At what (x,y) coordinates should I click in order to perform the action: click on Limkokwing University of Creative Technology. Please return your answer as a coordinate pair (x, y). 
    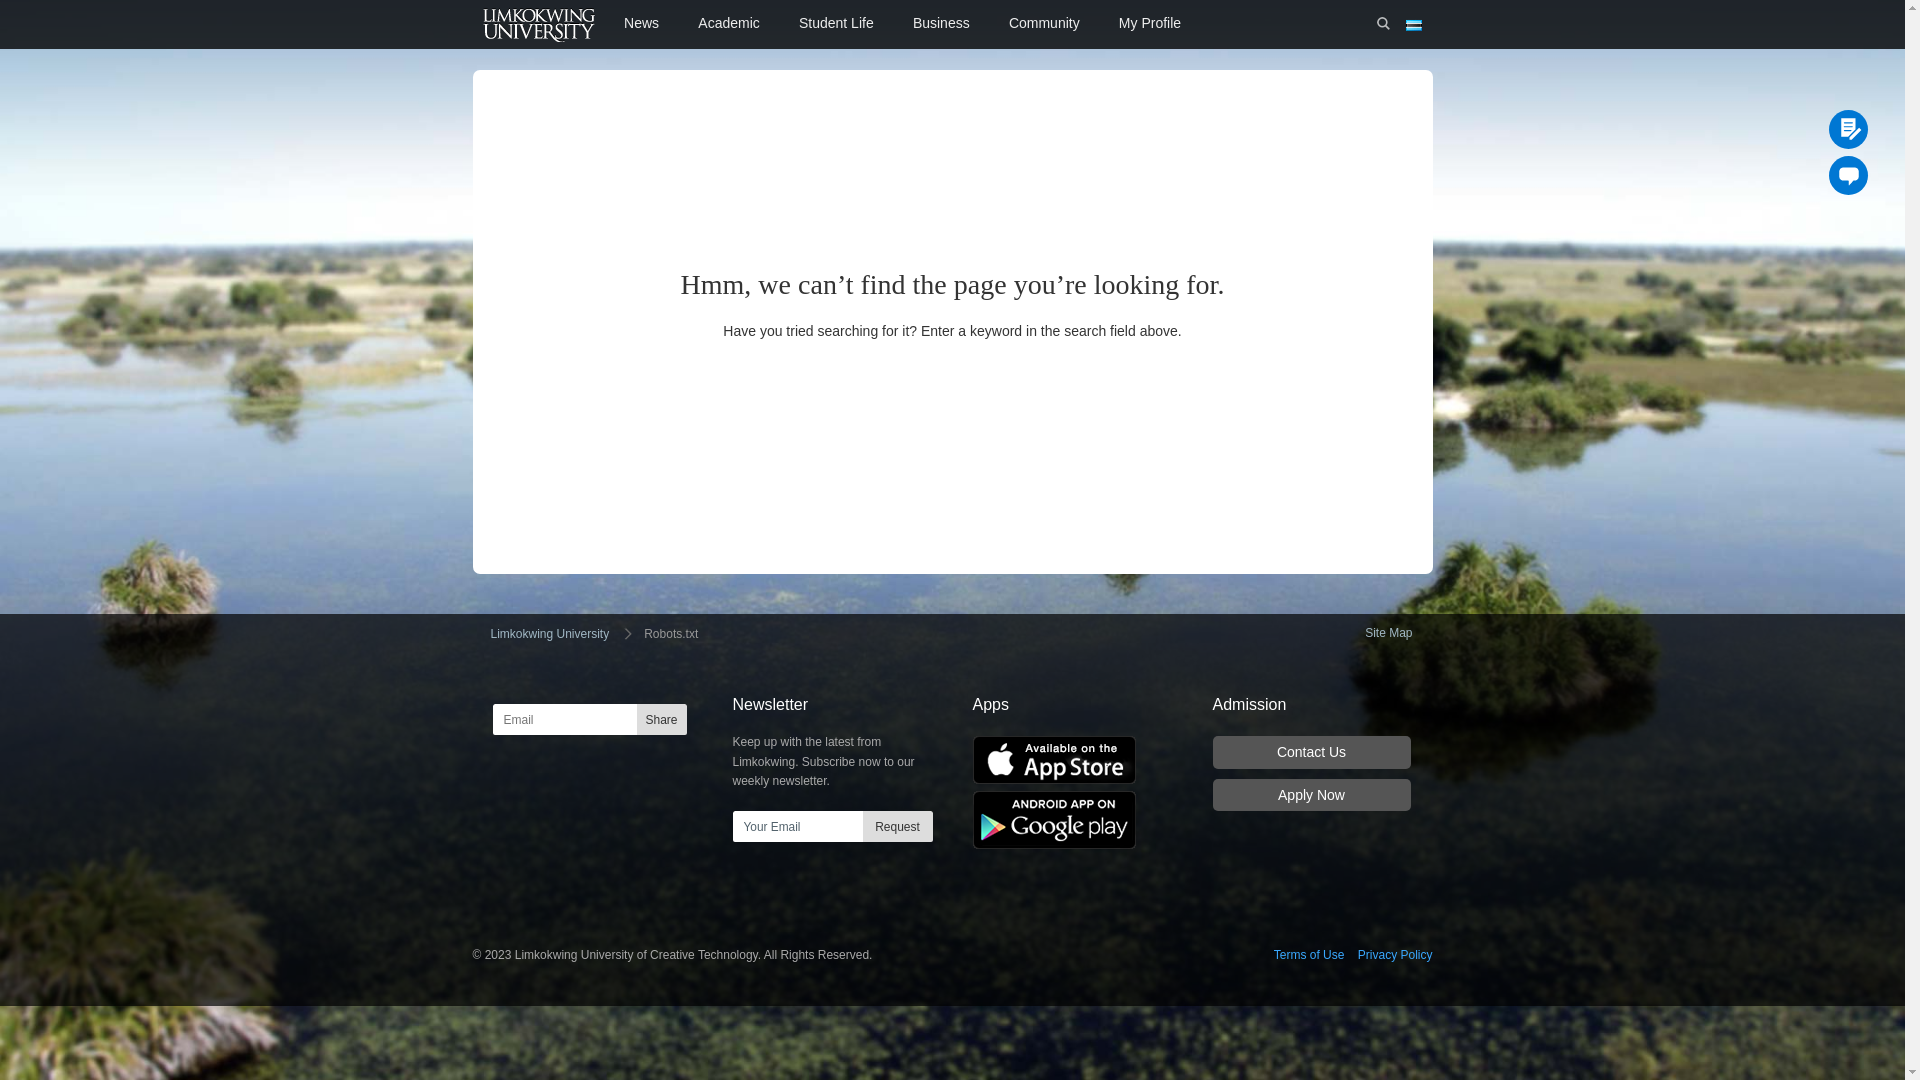
    Looking at the image, I should click on (538, 24).